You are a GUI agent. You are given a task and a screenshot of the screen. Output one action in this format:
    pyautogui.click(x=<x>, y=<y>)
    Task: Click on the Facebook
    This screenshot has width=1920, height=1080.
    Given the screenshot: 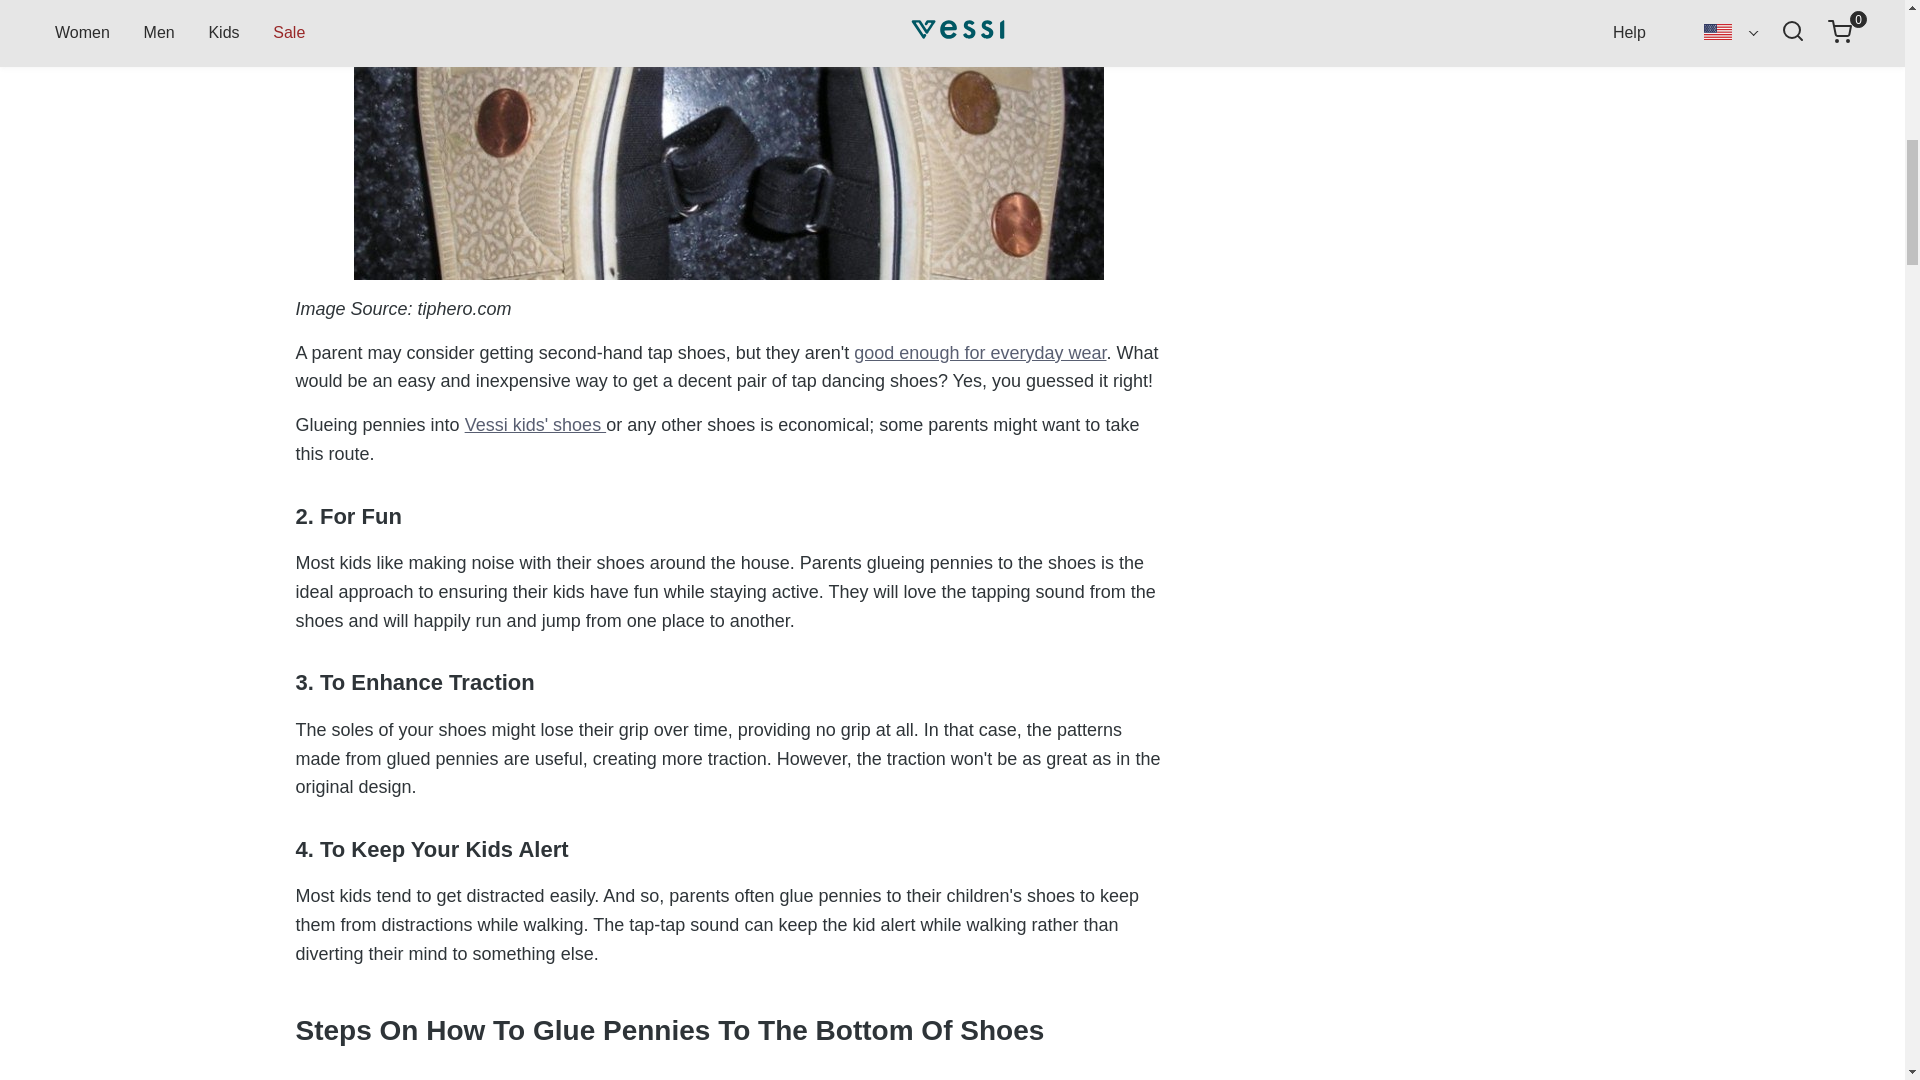 What is the action you would take?
    pyautogui.click(x=1270, y=55)
    